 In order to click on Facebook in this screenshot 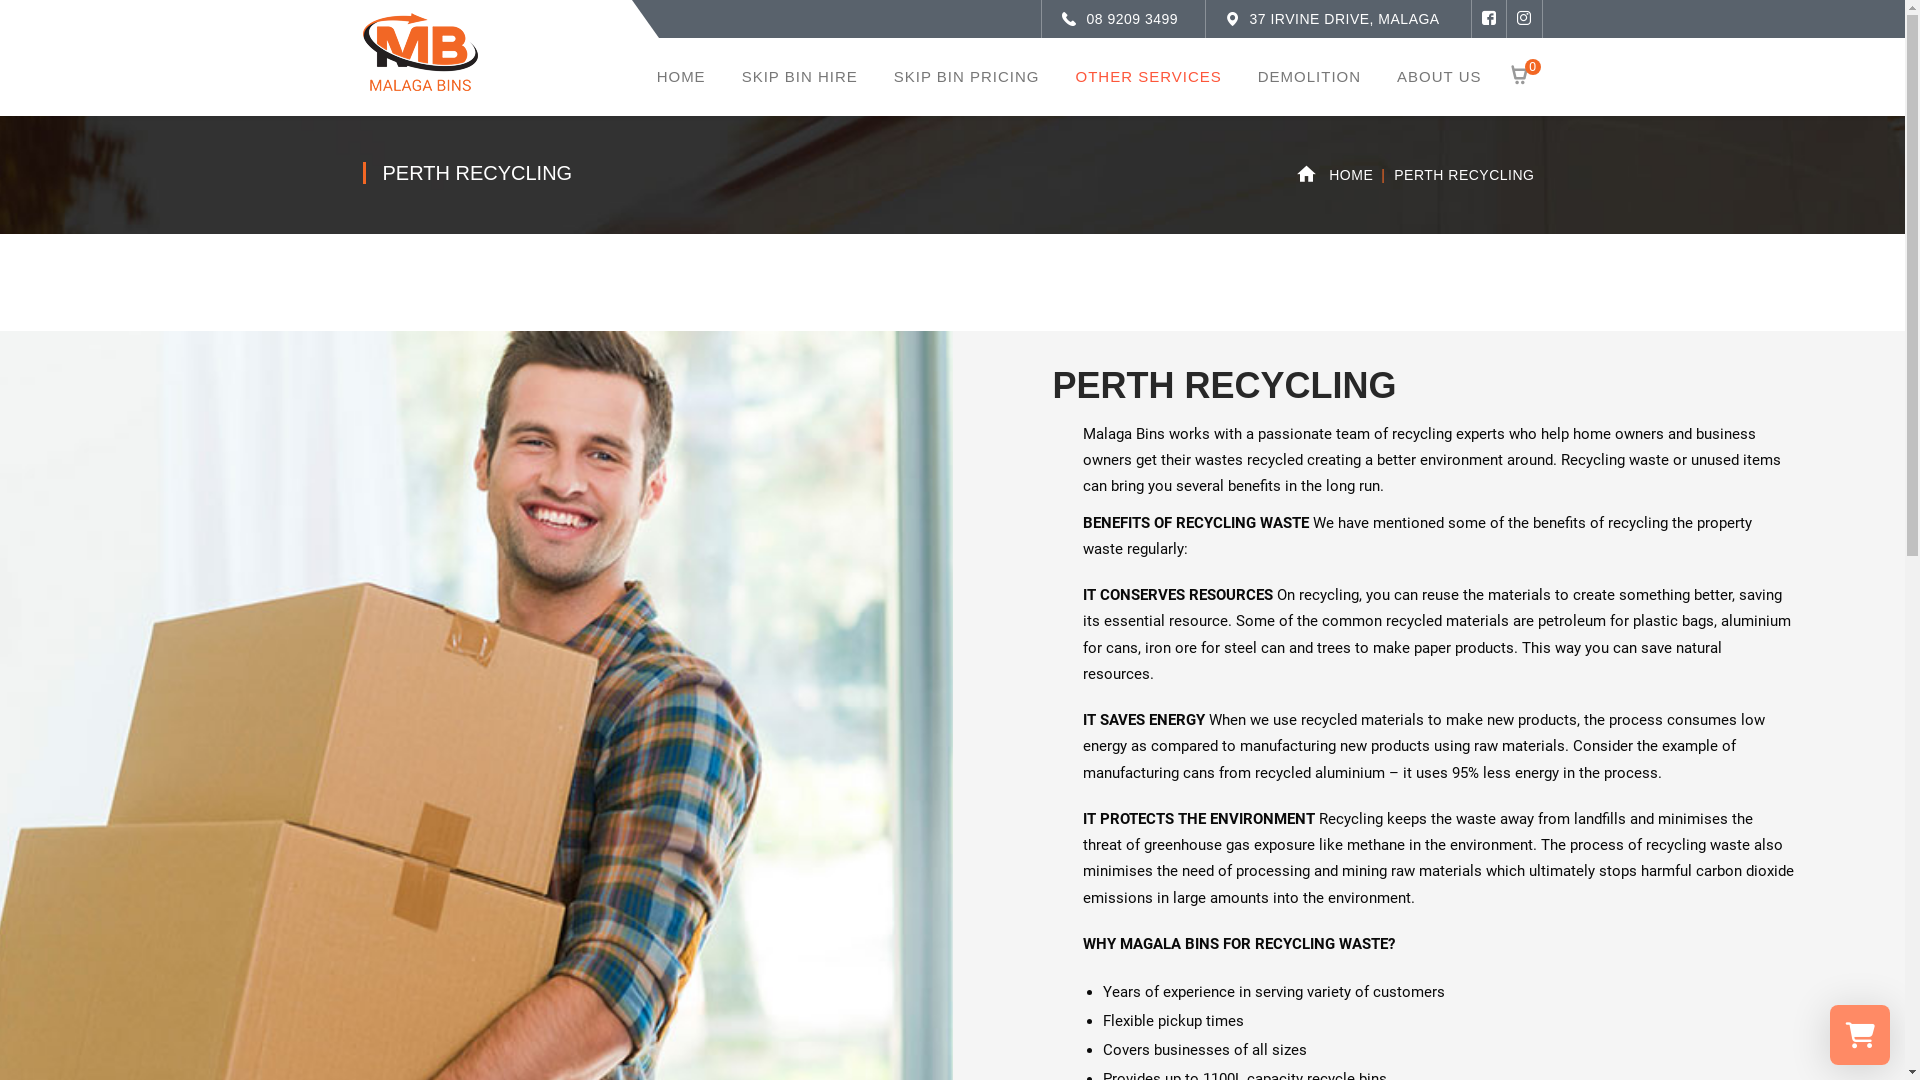, I will do `click(1488, 19)`.